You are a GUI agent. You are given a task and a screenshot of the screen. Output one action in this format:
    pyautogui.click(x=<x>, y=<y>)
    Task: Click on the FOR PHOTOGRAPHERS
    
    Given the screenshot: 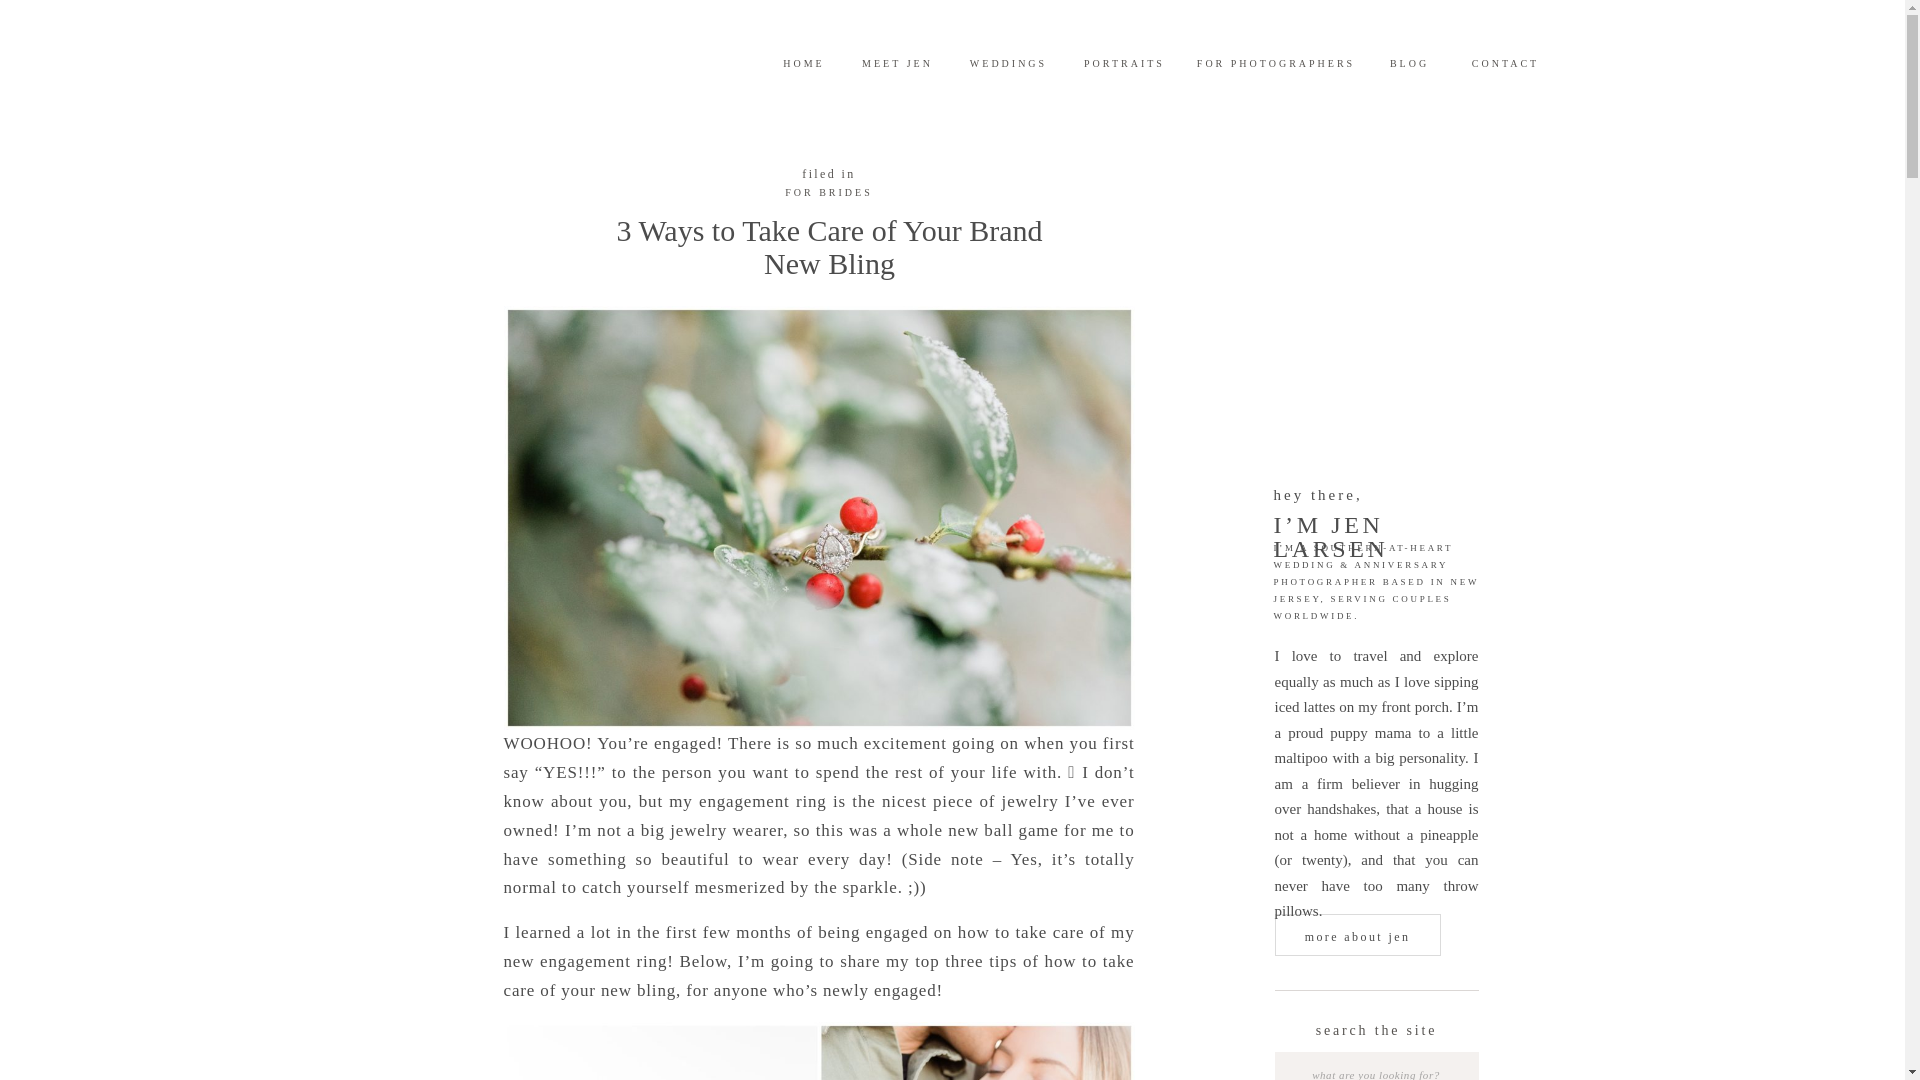 What is the action you would take?
    pyautogui.click(x=1276, y=62)
    